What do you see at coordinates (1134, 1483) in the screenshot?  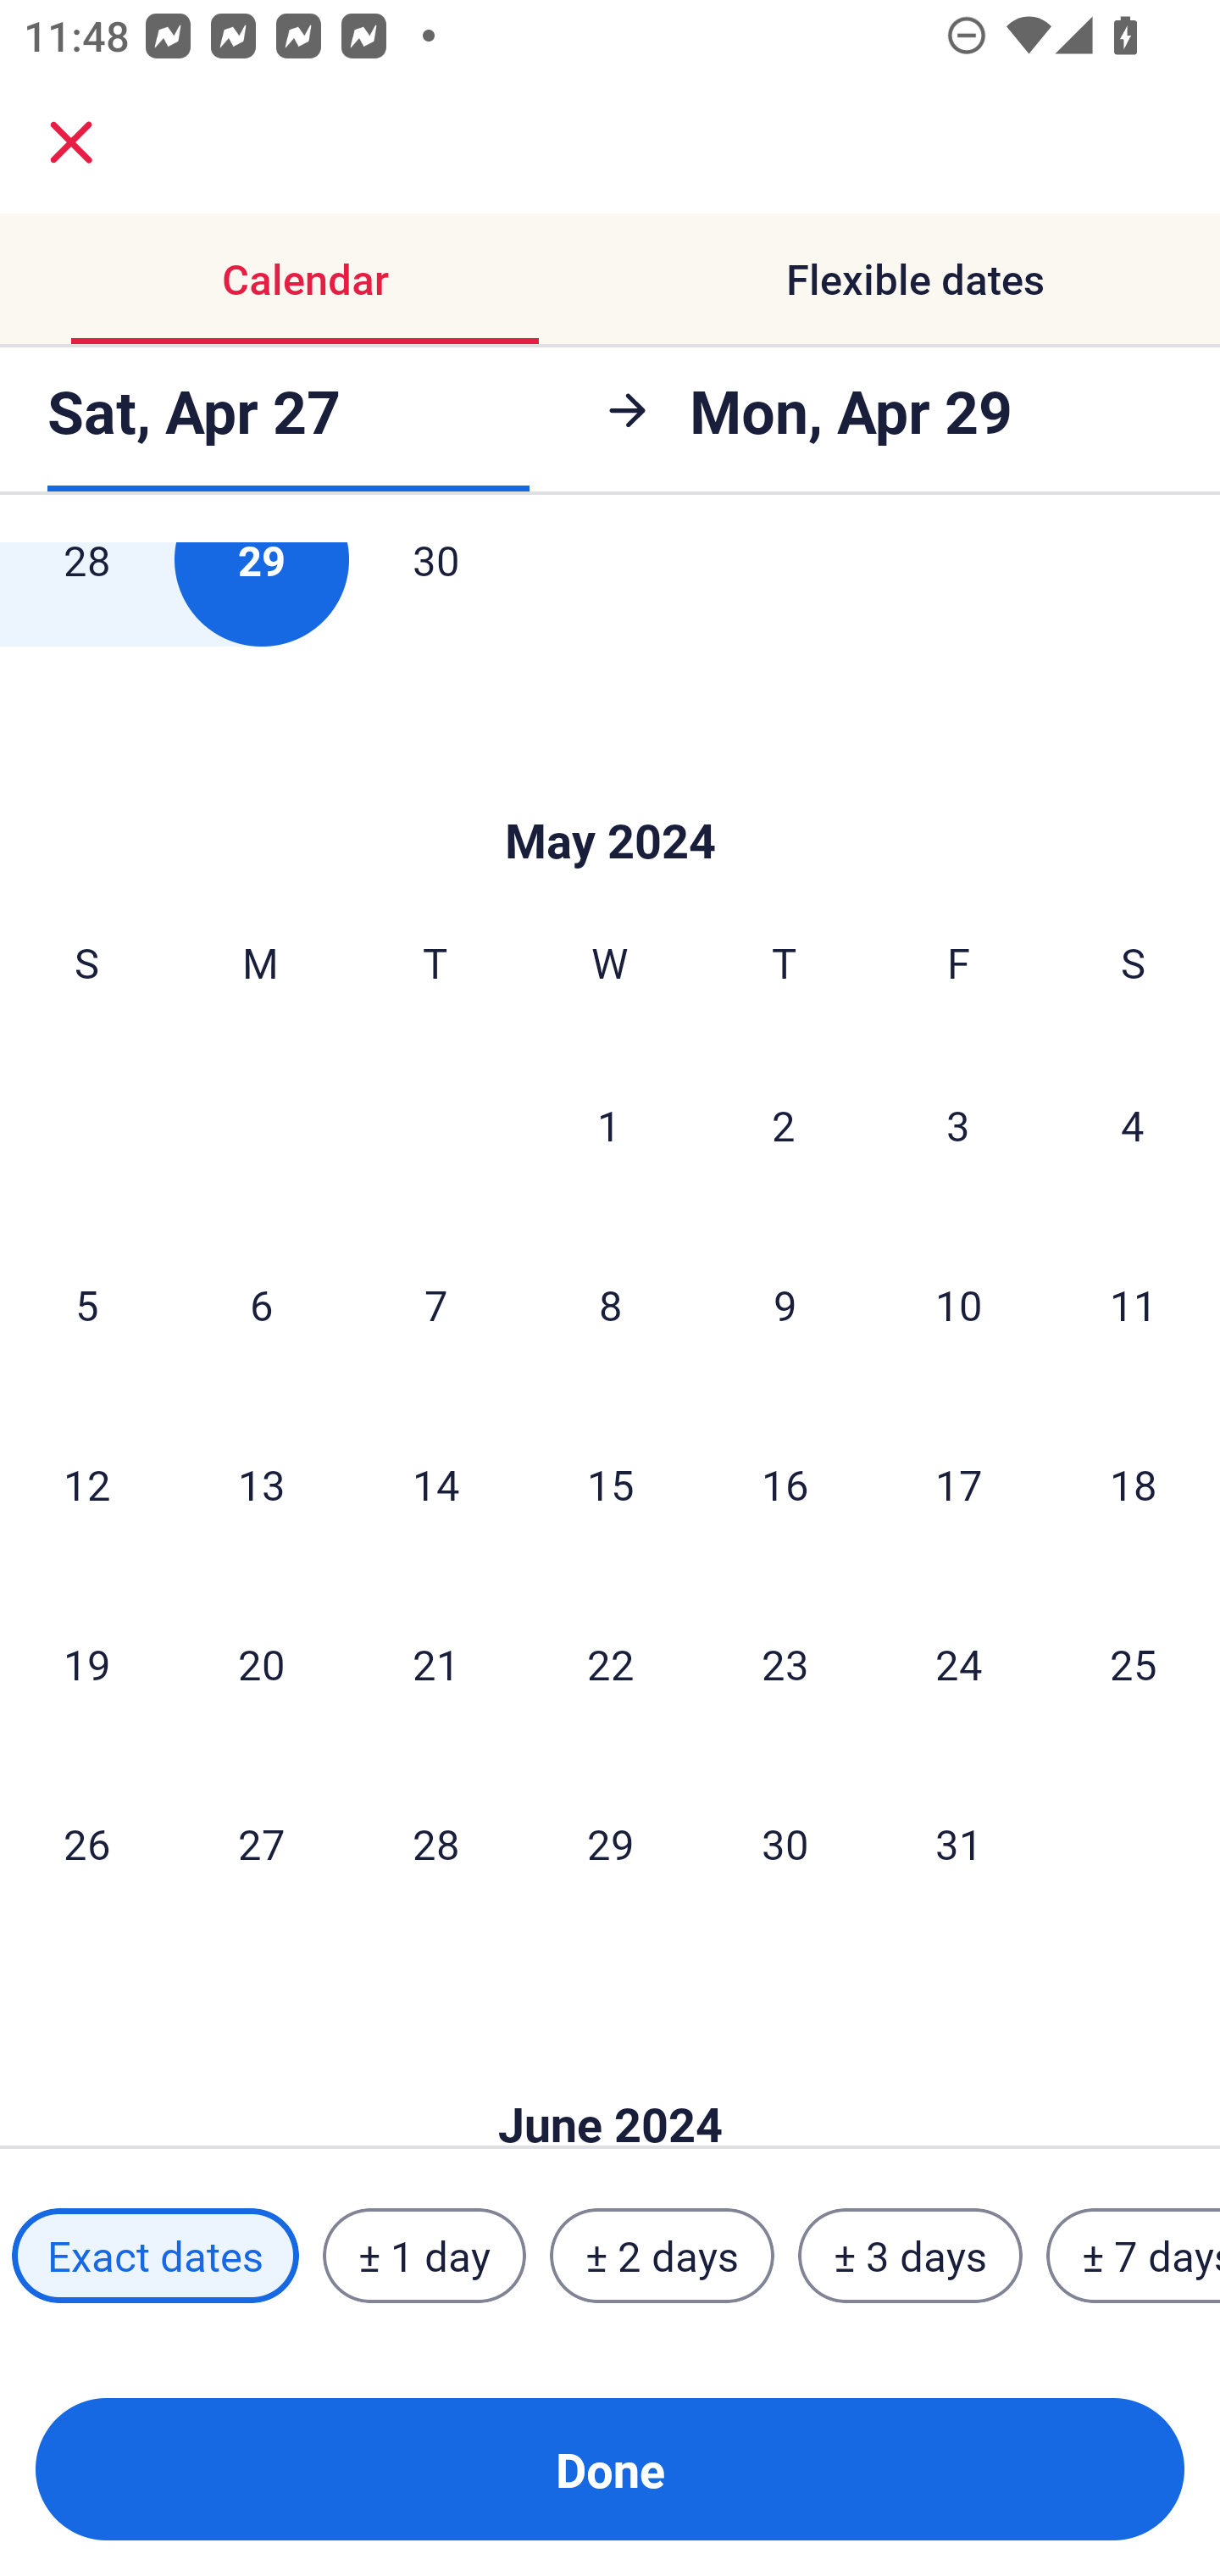 I see `18 Saturday, May 18, 2024` at bounding box center [1134, 1483].